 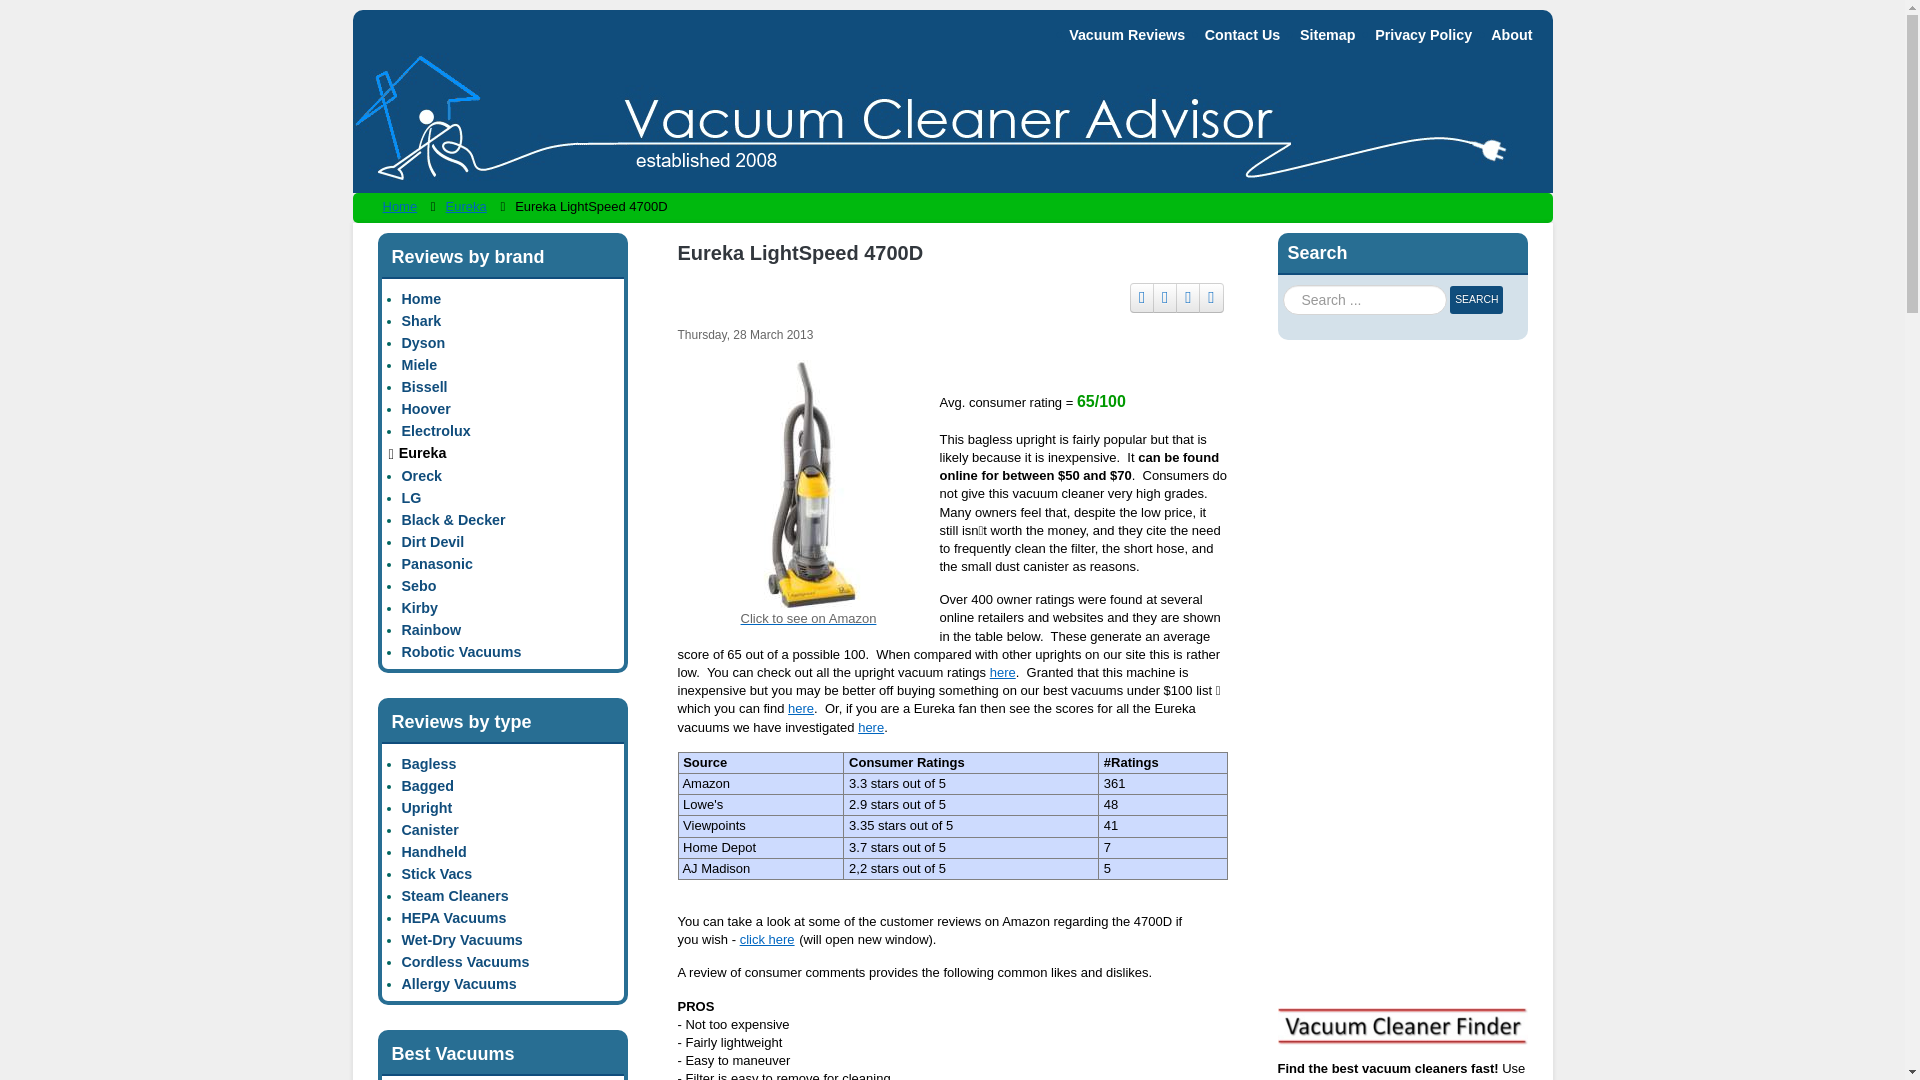 What do you see at coordinates (1504, 35) in the screenshot?
I see `About` at bounding box center [1504, 35].